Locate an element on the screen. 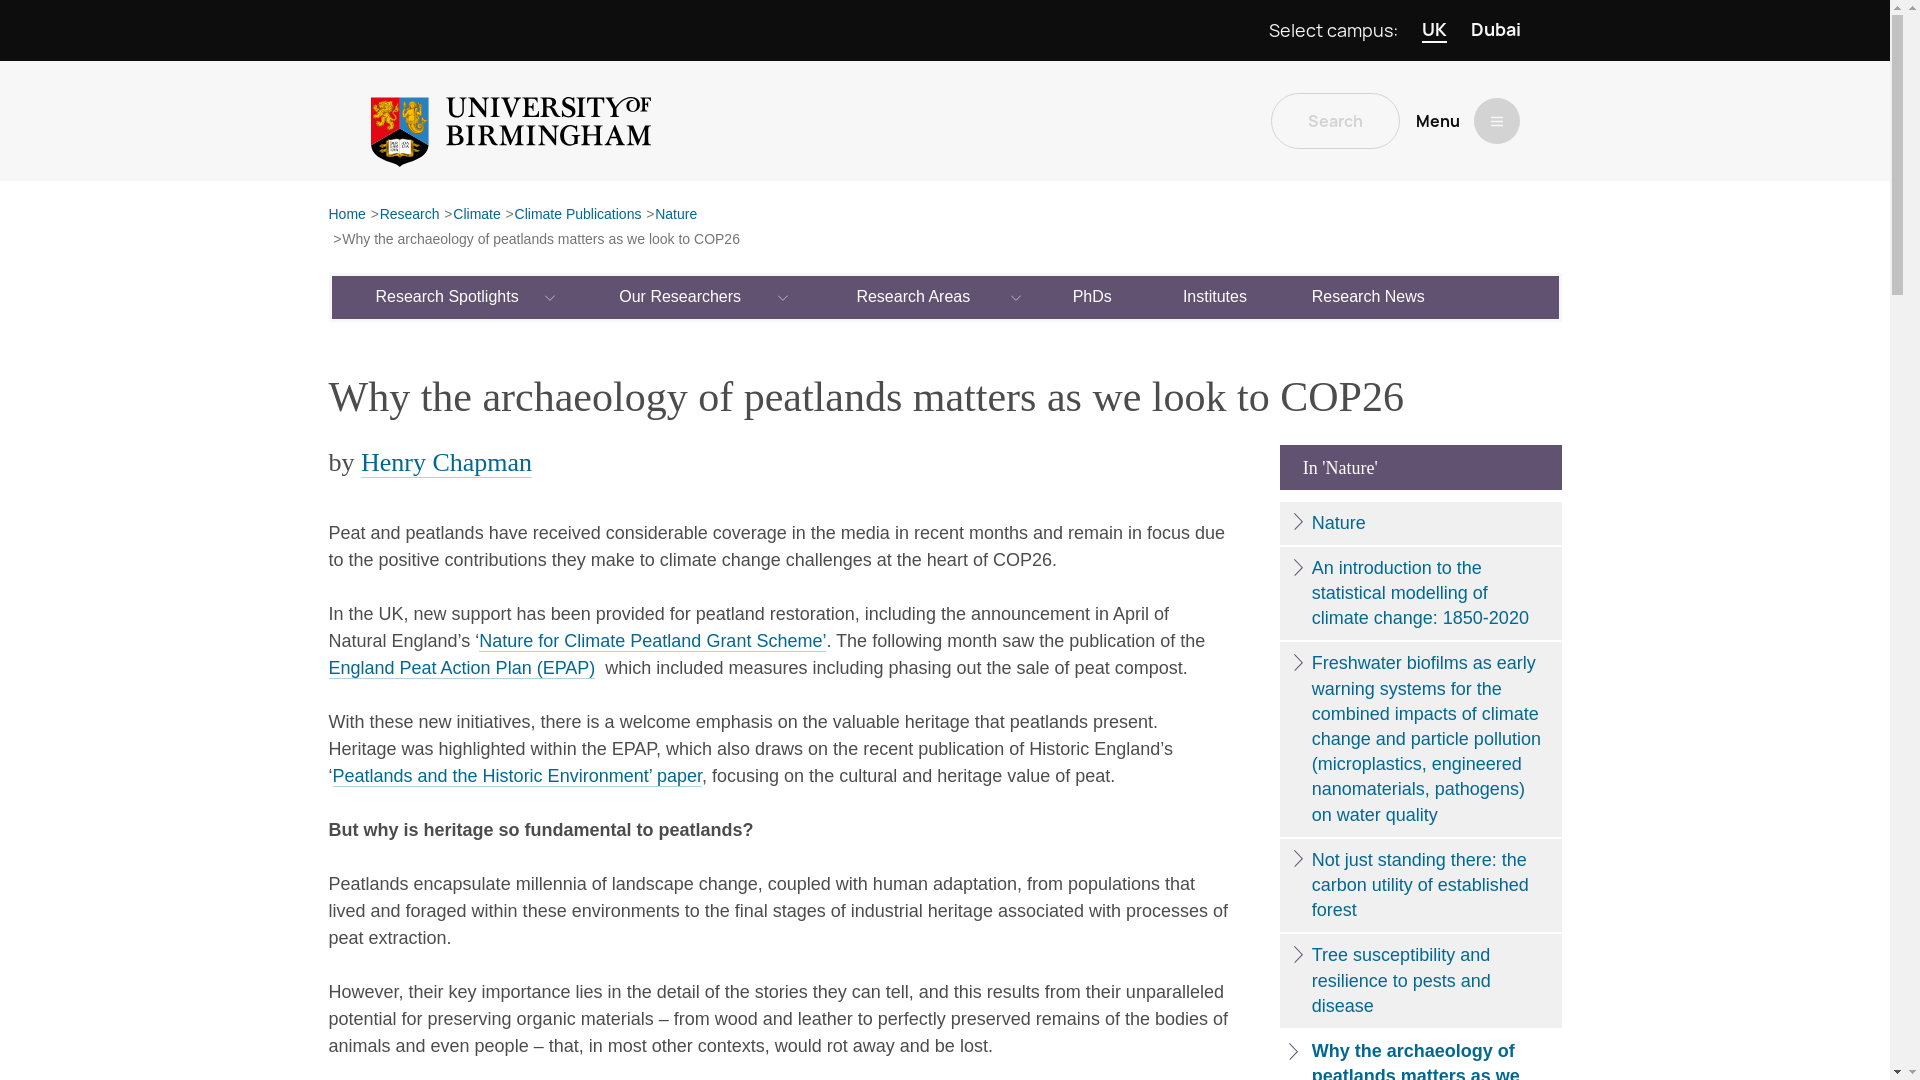 This screenshot has height=1080, width=1920. Research Areas is located at coordinates (914, 296).